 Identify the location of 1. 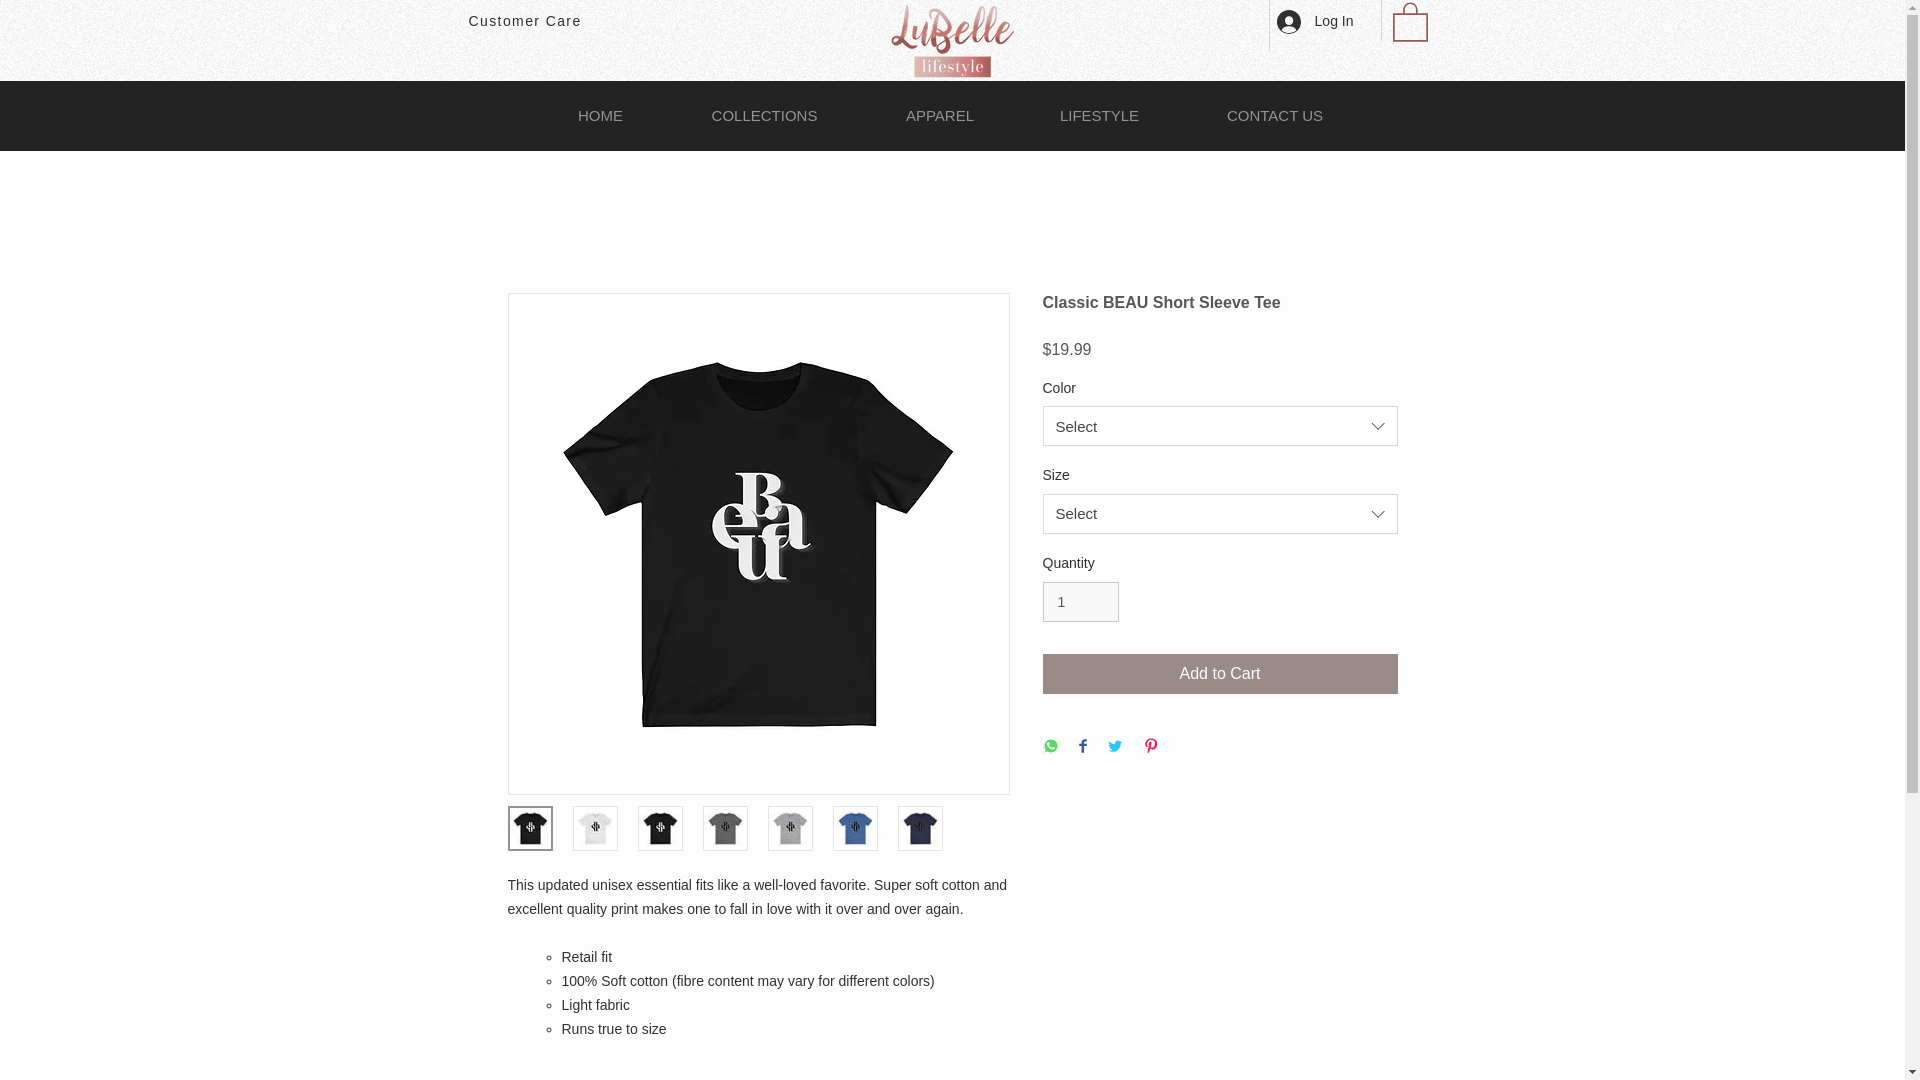
(1080, 602).